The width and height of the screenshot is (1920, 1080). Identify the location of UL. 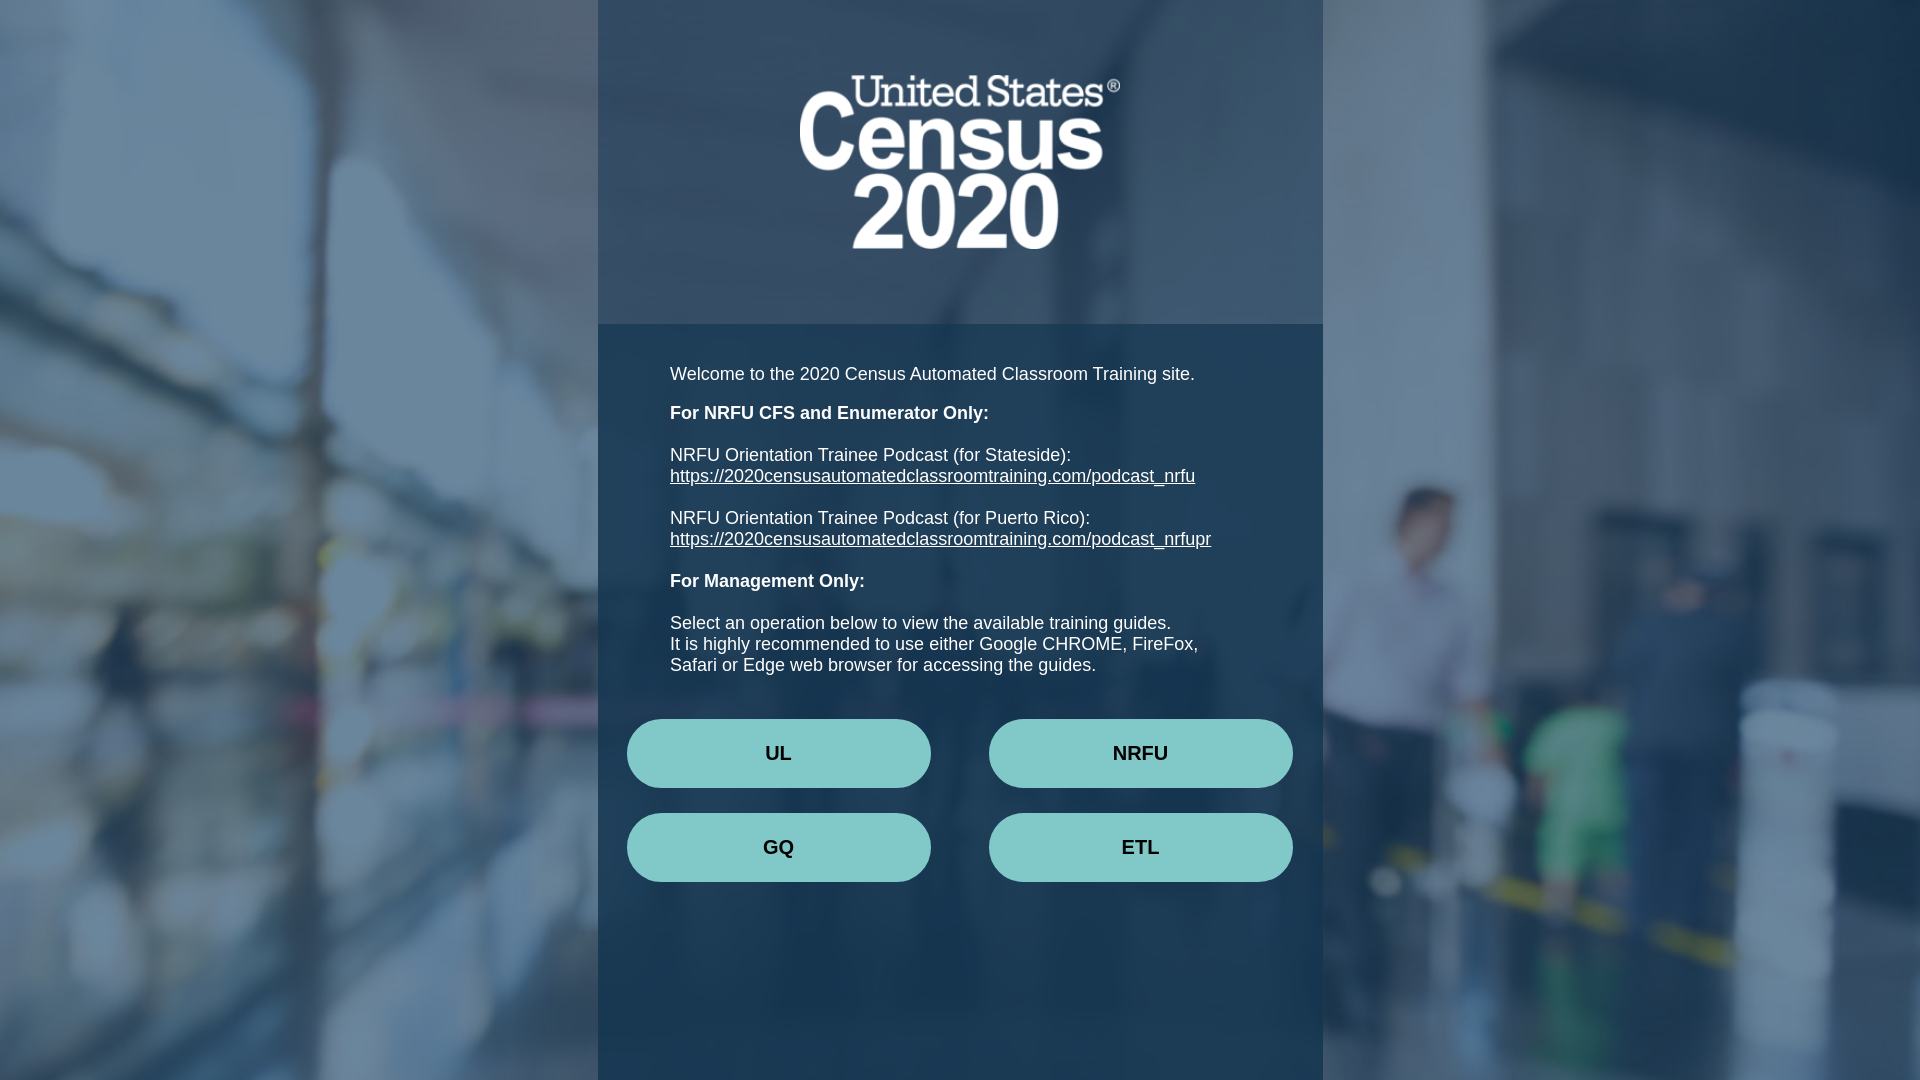
(778, 754).